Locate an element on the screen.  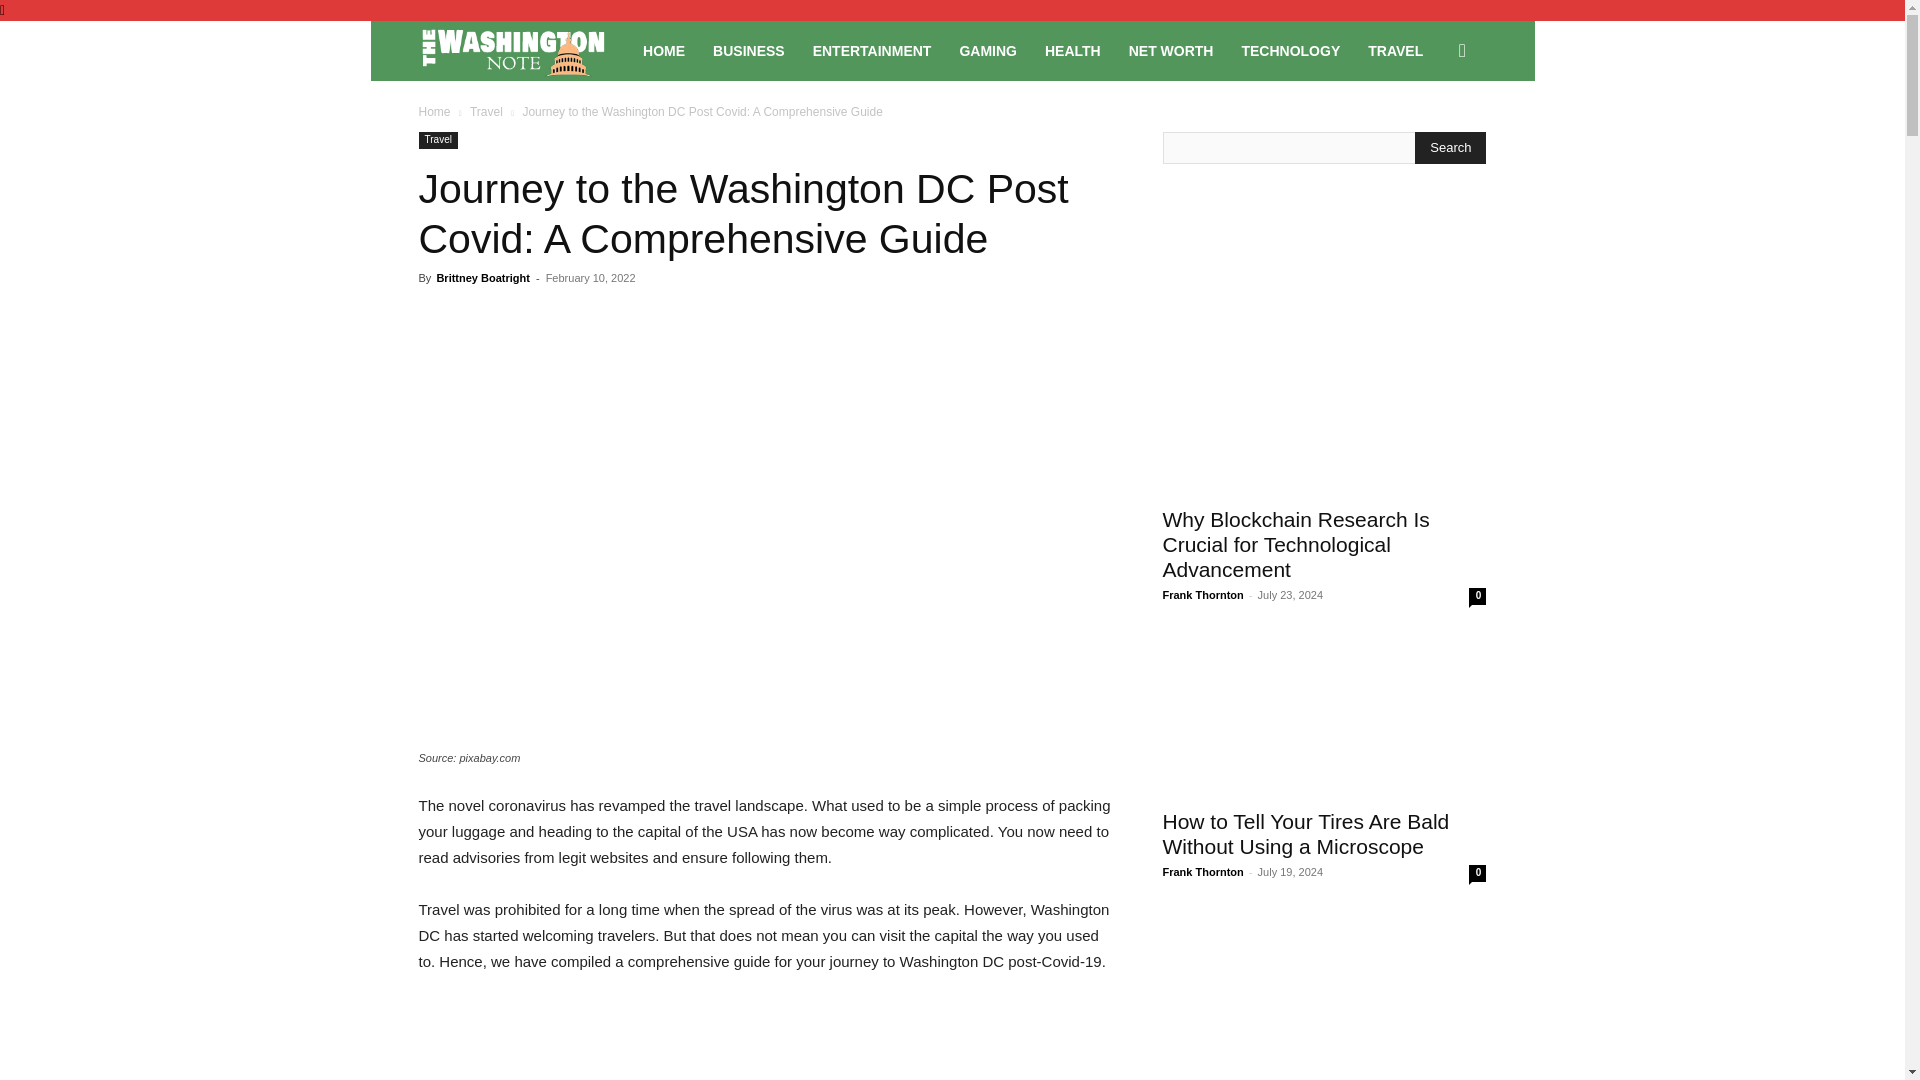
Home is located at coordinates (434, 111).